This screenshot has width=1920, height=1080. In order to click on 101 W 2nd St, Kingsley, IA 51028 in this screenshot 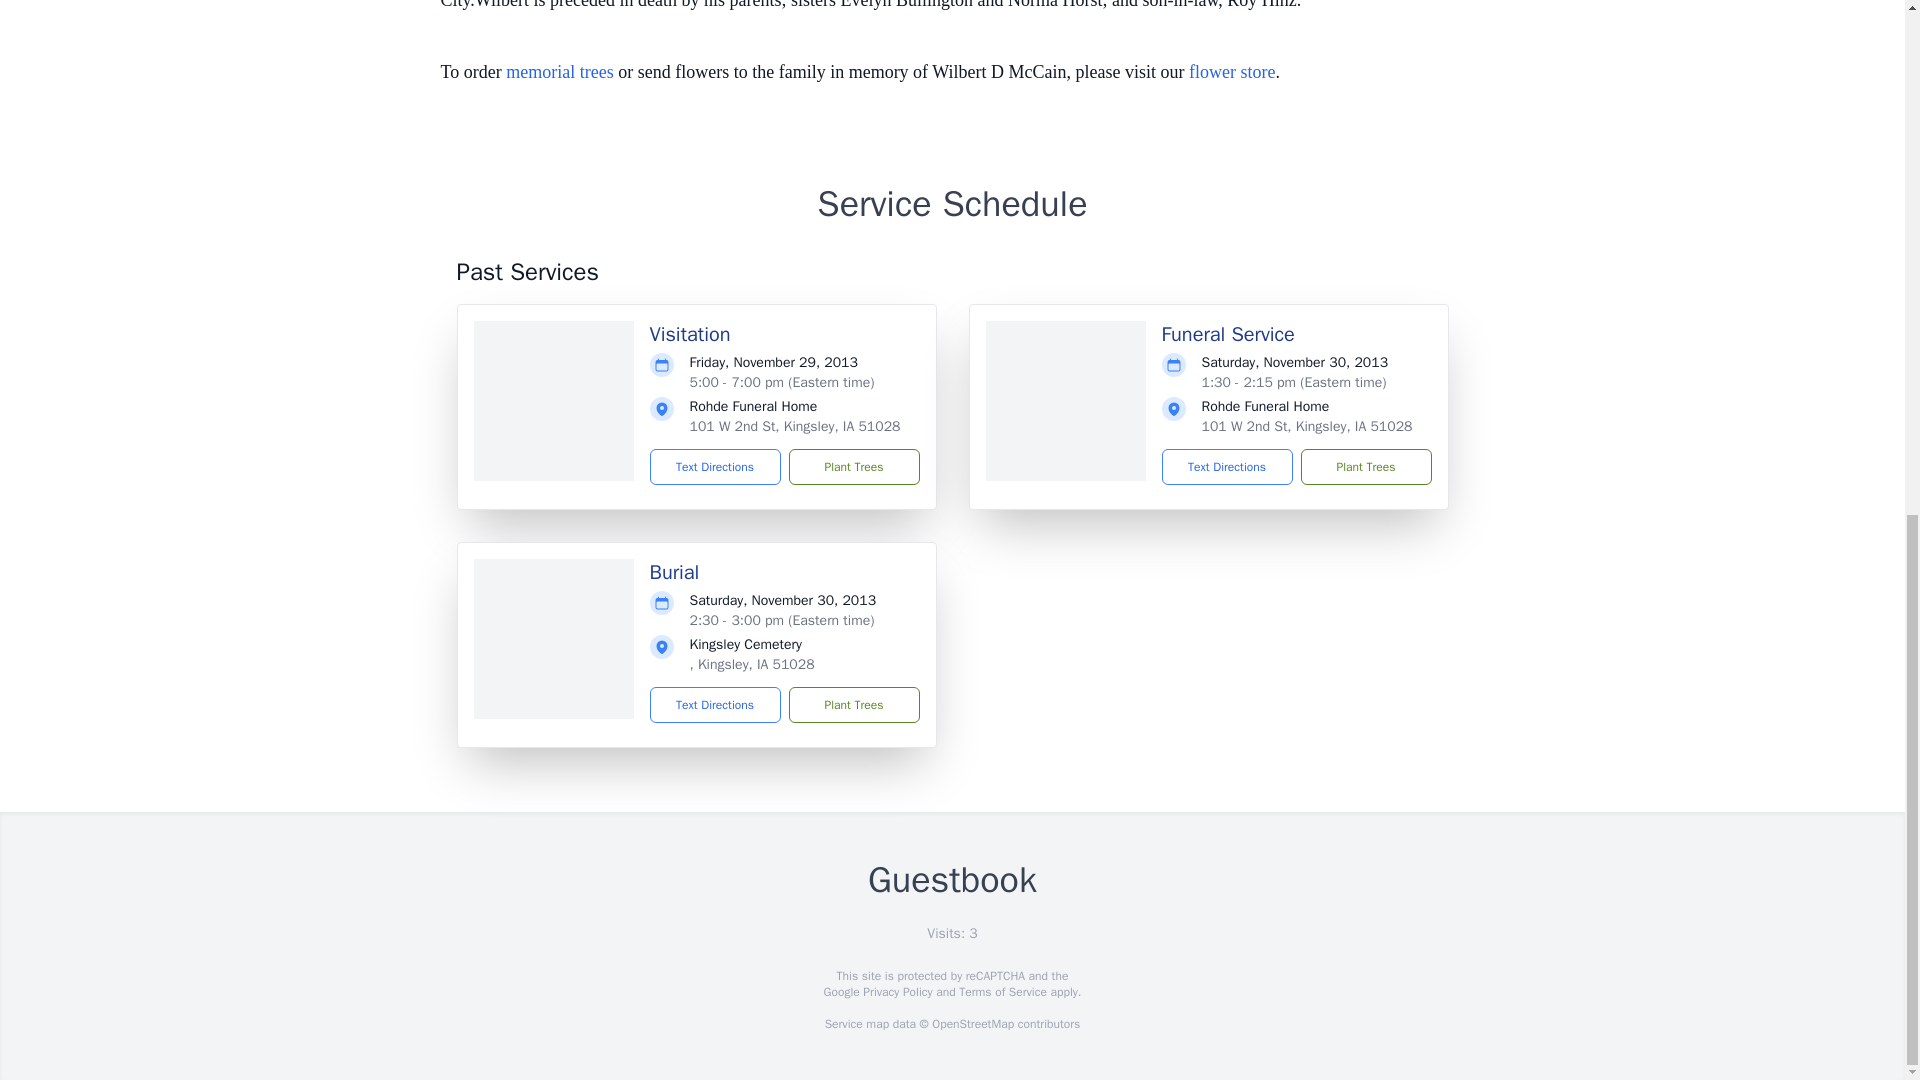, I will do `click(794, 426)`.